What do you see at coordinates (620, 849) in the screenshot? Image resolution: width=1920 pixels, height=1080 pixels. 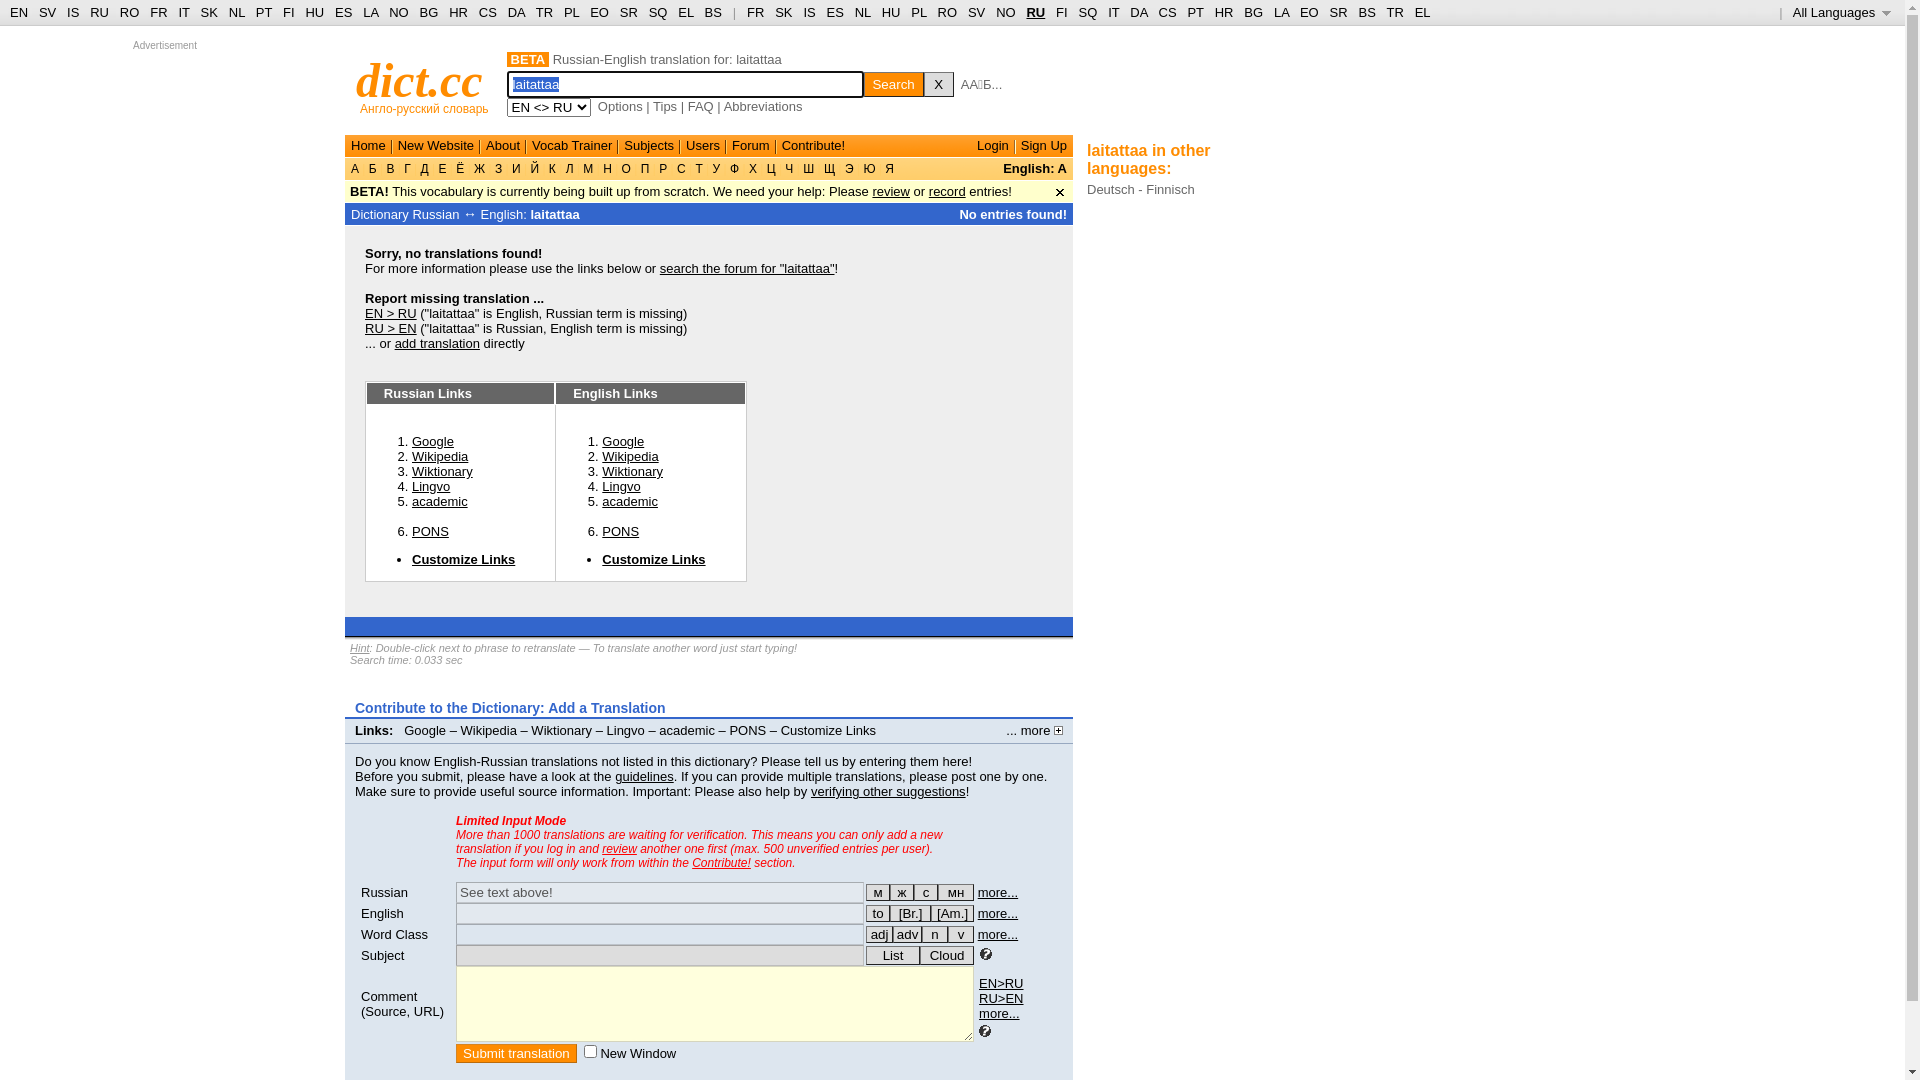 I see `review` at bounding box center [620, 849].